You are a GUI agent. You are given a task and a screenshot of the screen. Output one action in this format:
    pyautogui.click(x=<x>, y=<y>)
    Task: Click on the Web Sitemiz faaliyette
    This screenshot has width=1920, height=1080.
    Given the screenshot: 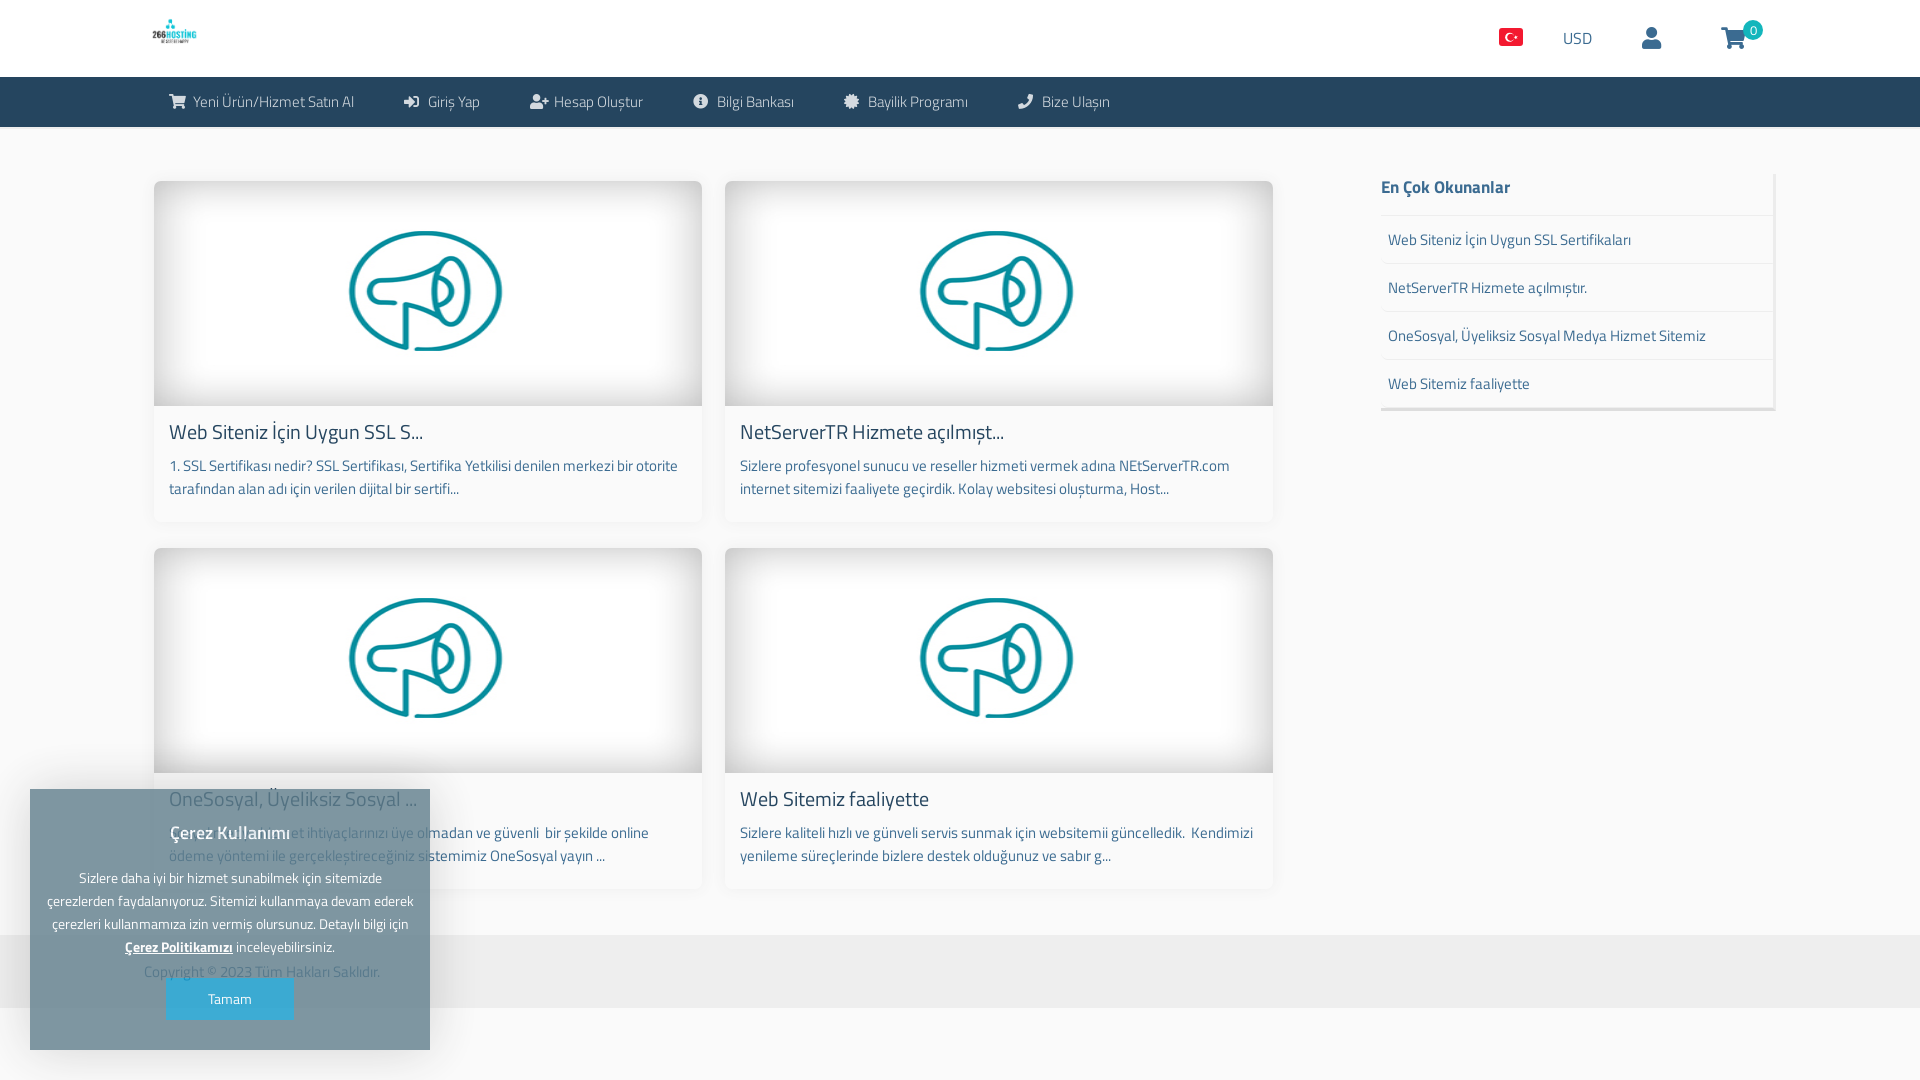 What is the action you would take?
    pyautogui.click(x=1577, y=384)
    